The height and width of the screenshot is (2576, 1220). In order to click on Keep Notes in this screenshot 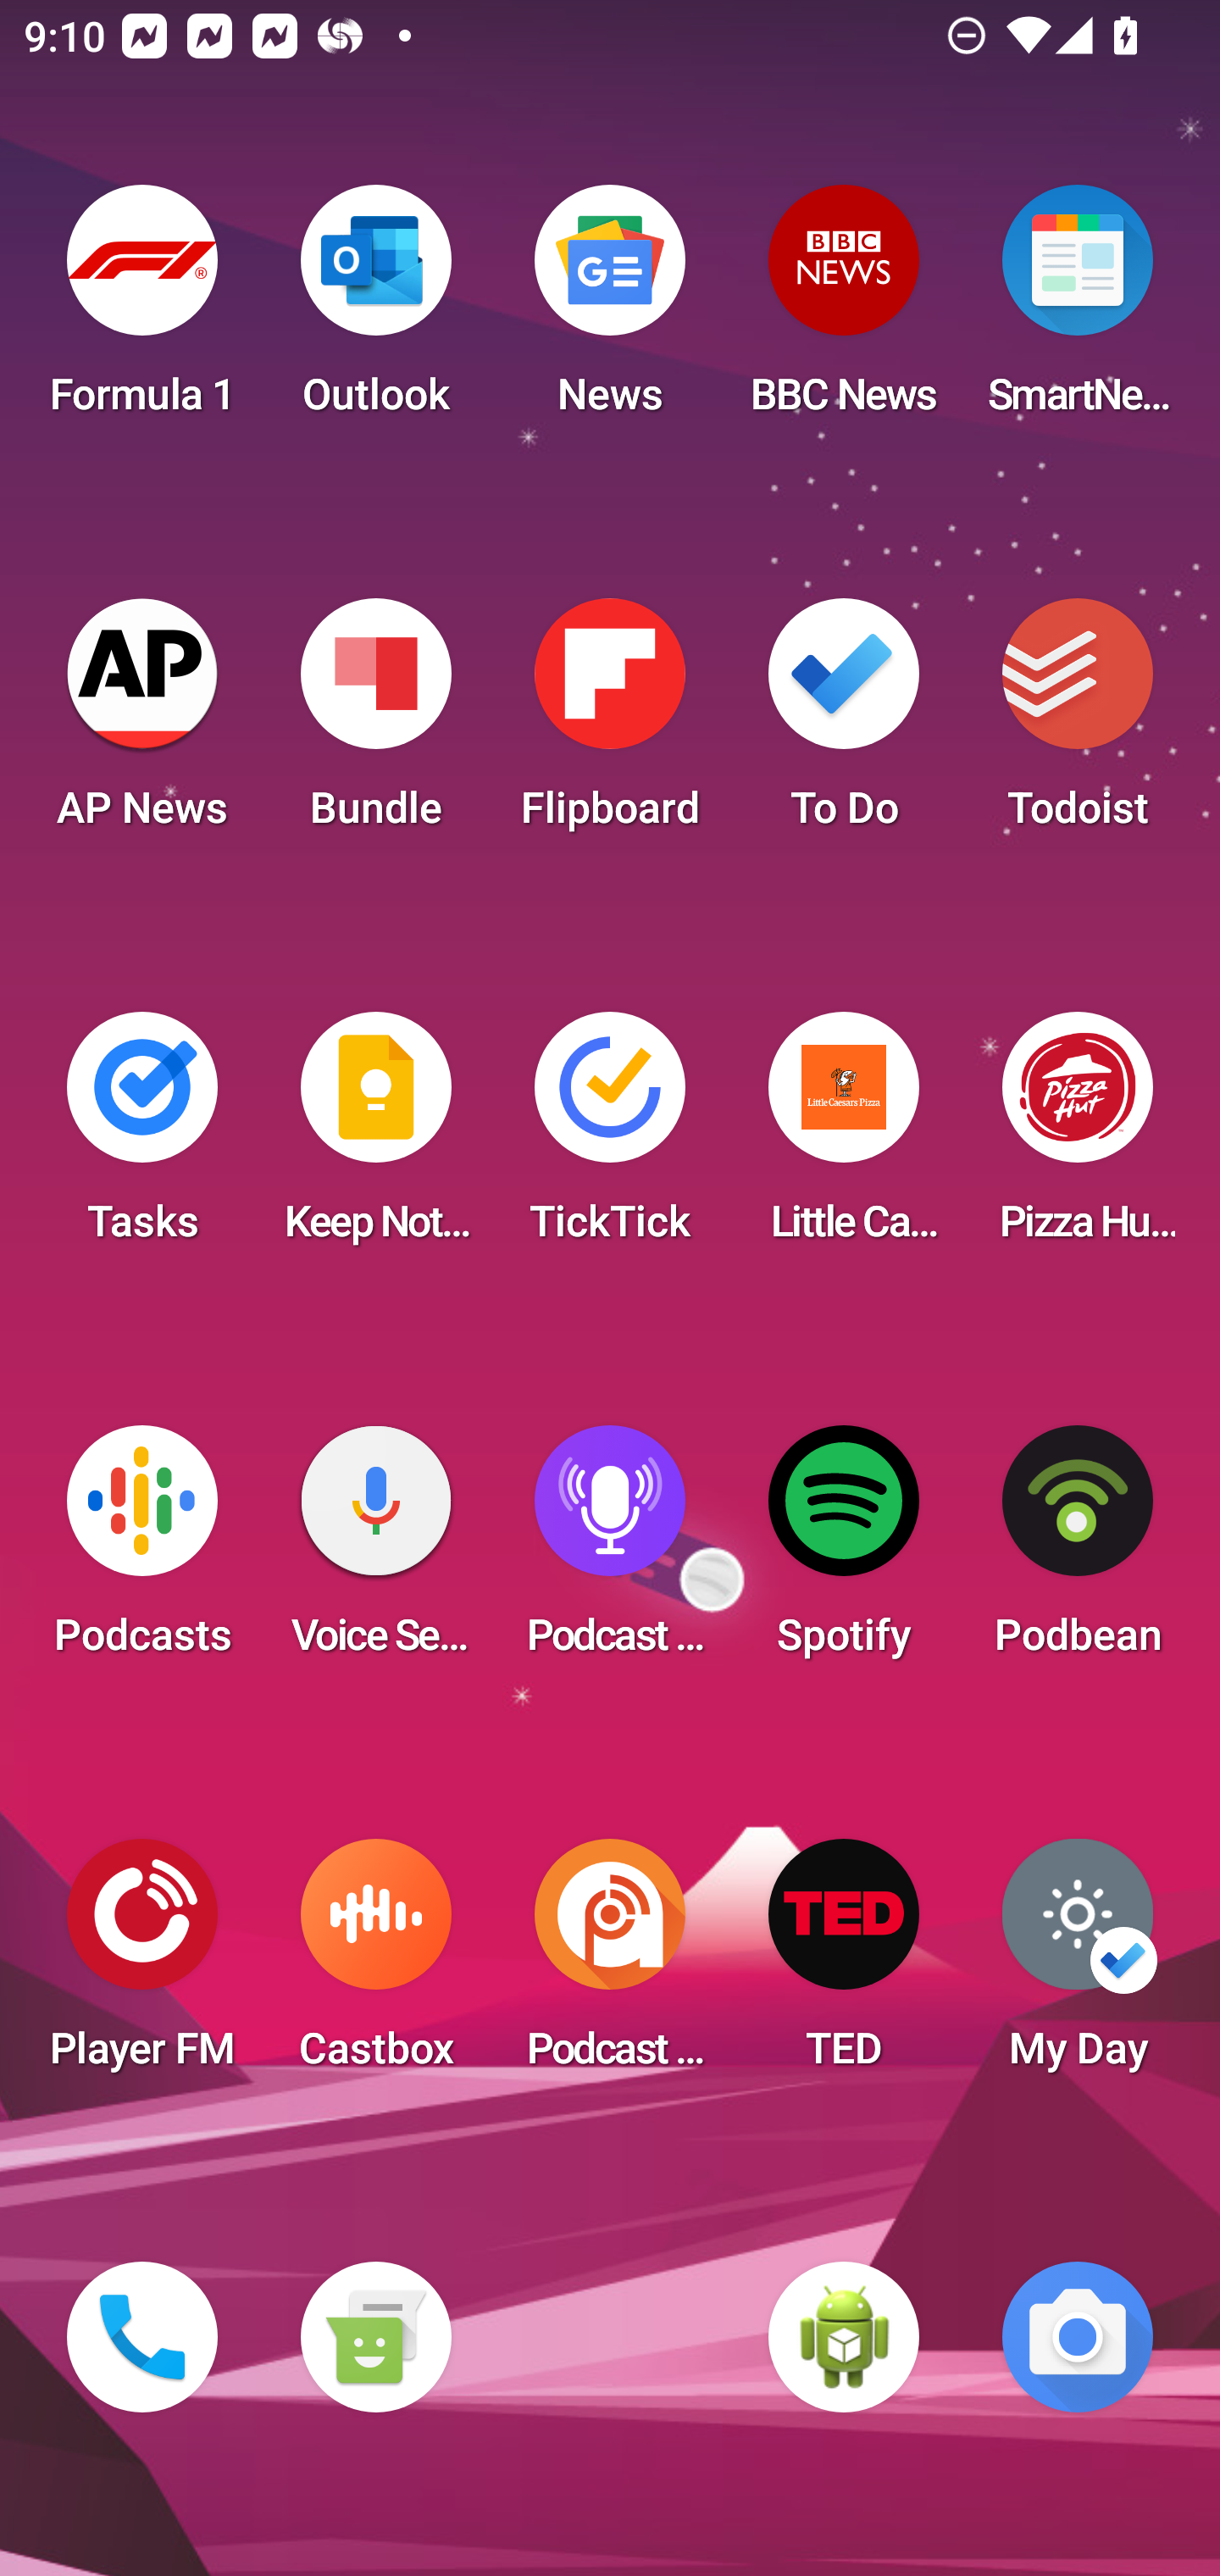, I will do `click(375, 1137)`.